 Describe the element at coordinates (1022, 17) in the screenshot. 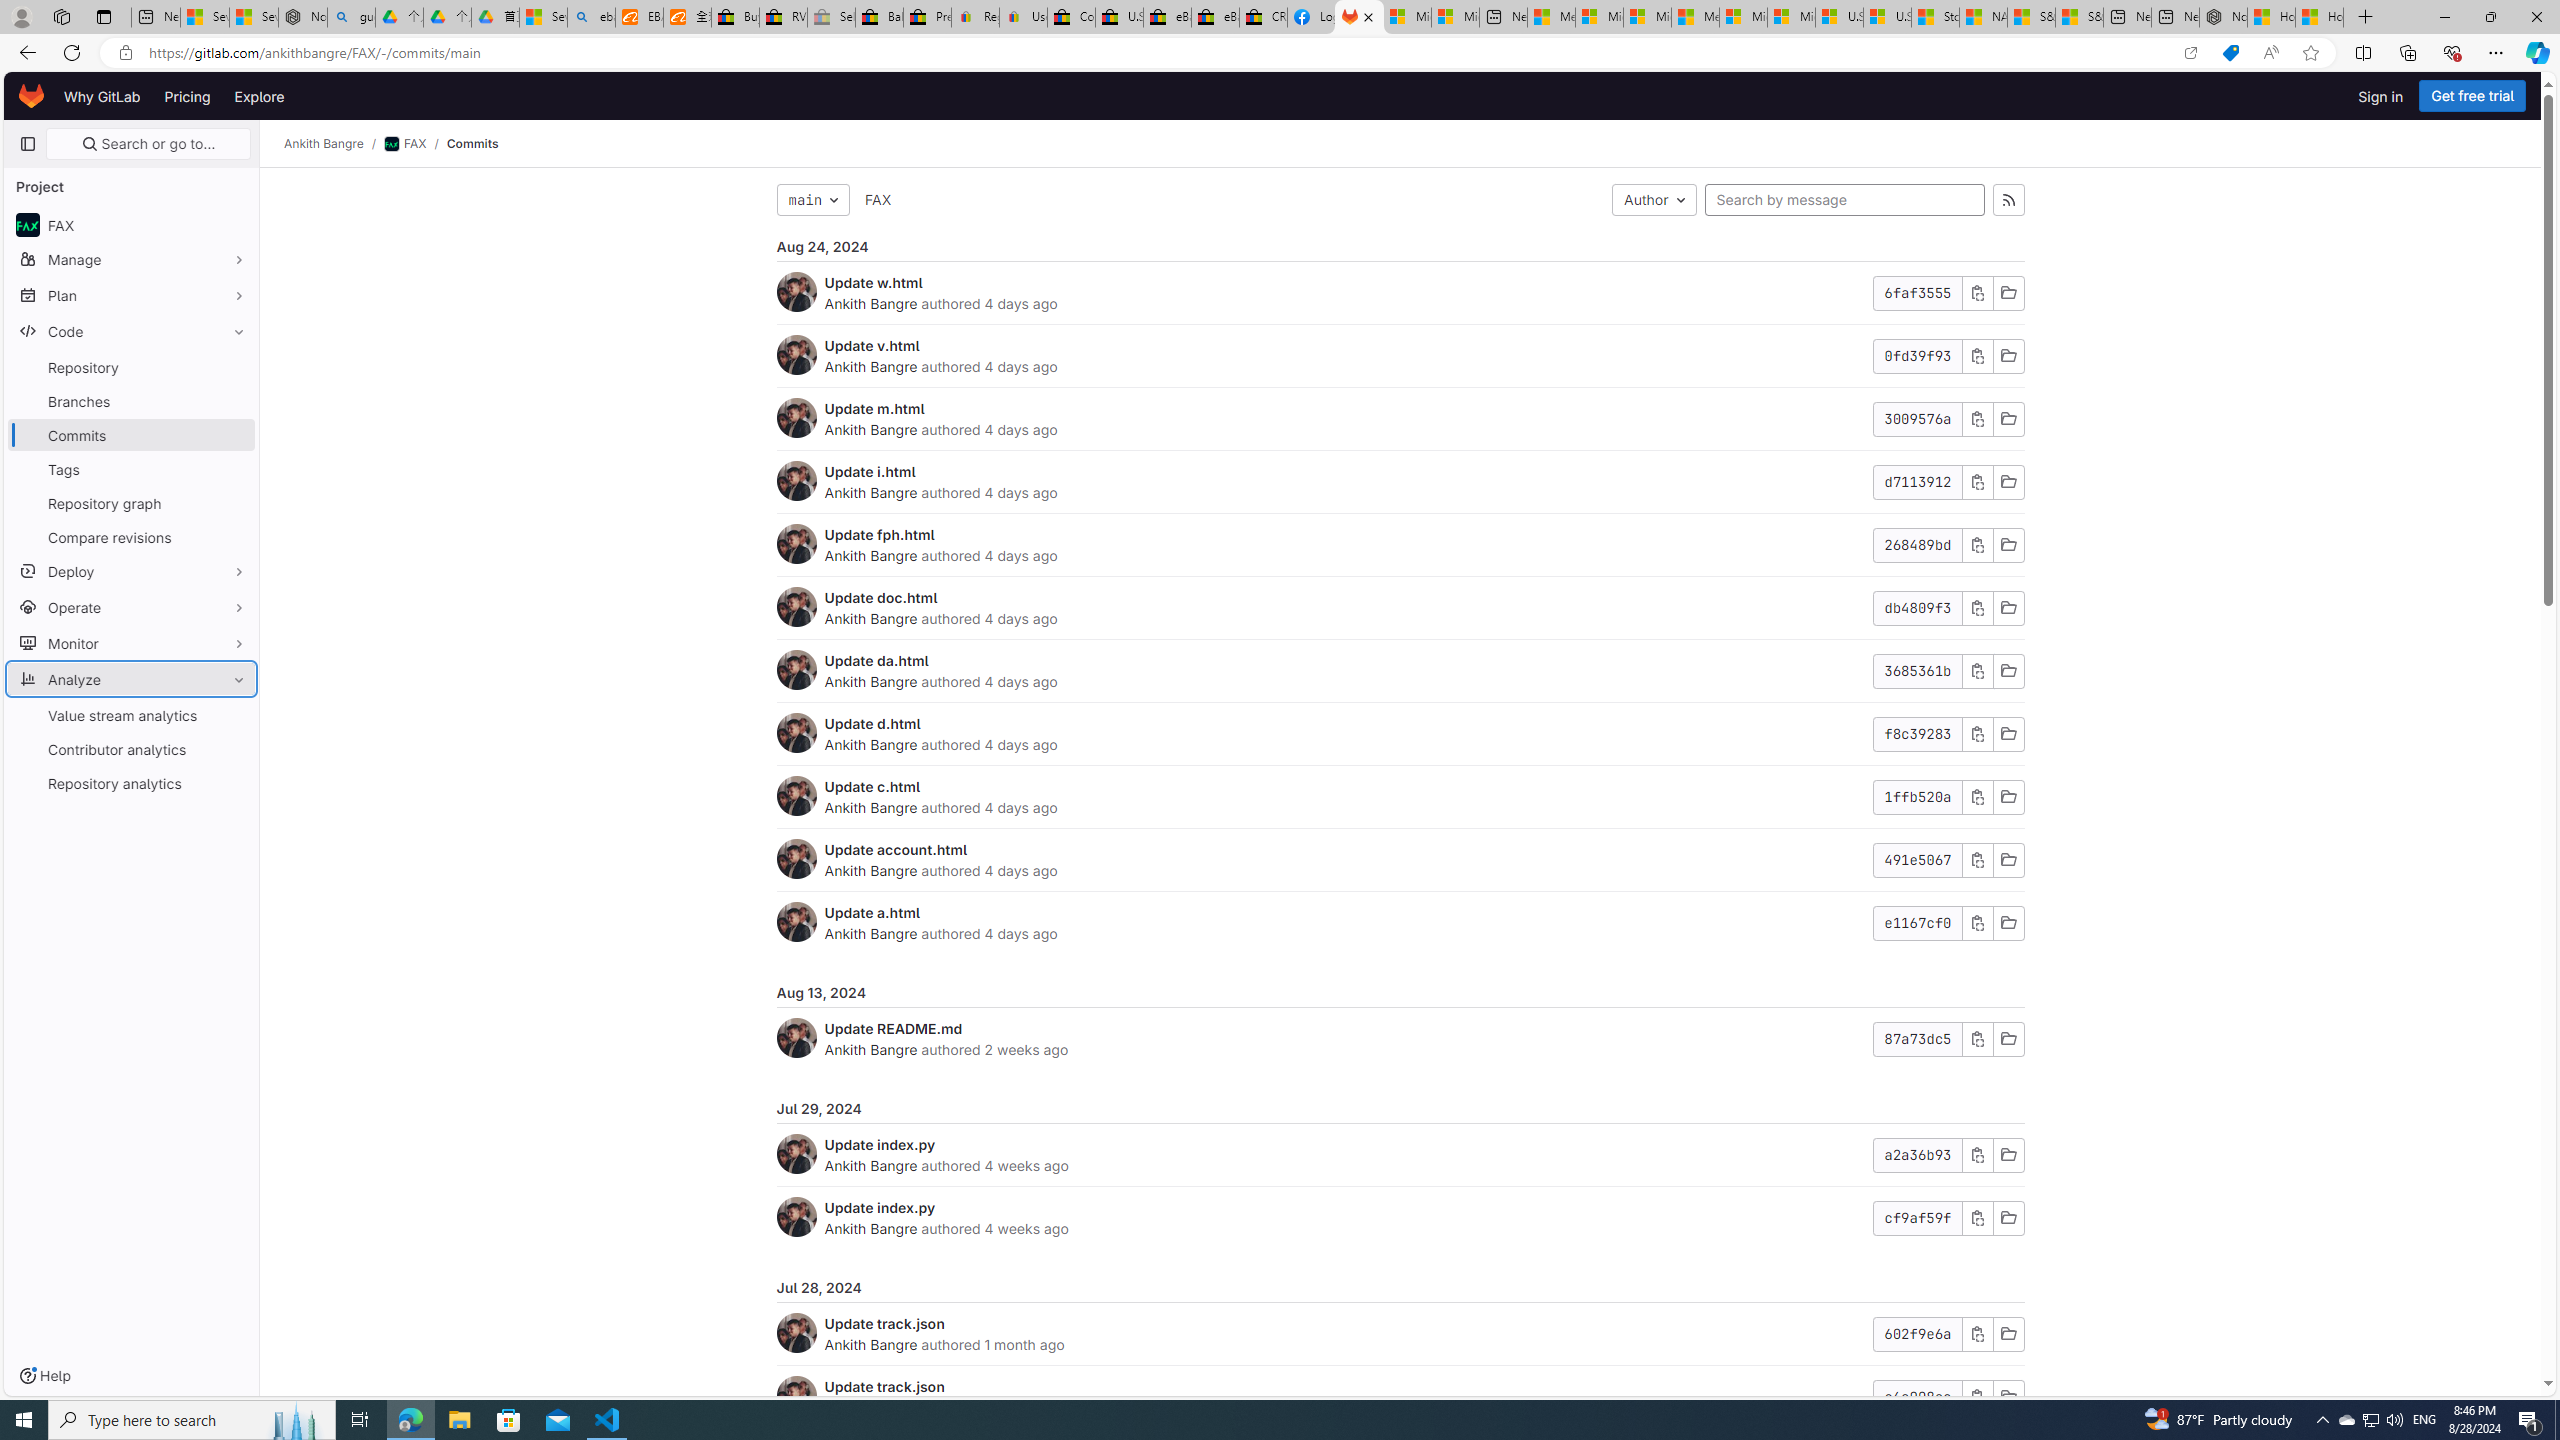

I see `User Privacy Notice | eBay` at that location.